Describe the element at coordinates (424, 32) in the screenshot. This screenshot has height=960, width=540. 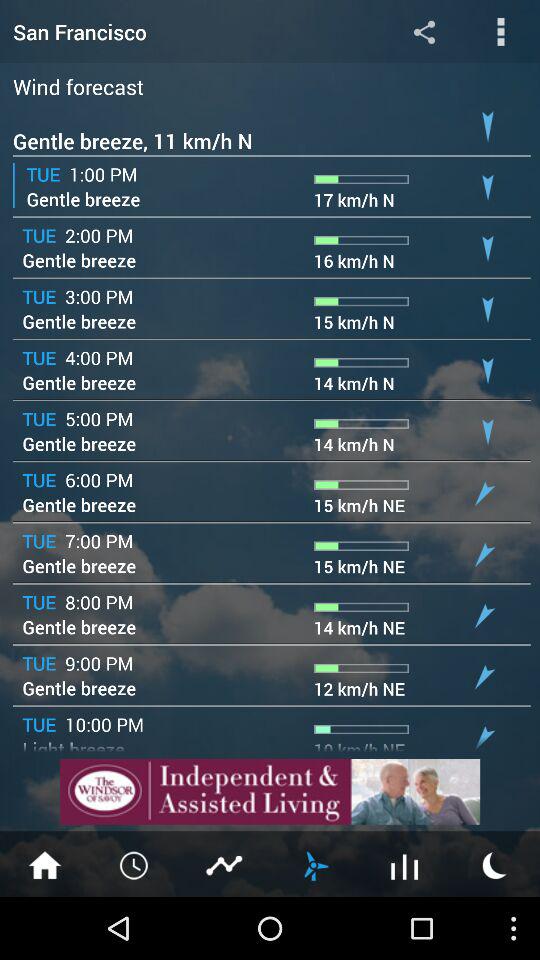
I see `share this ap` at that location.